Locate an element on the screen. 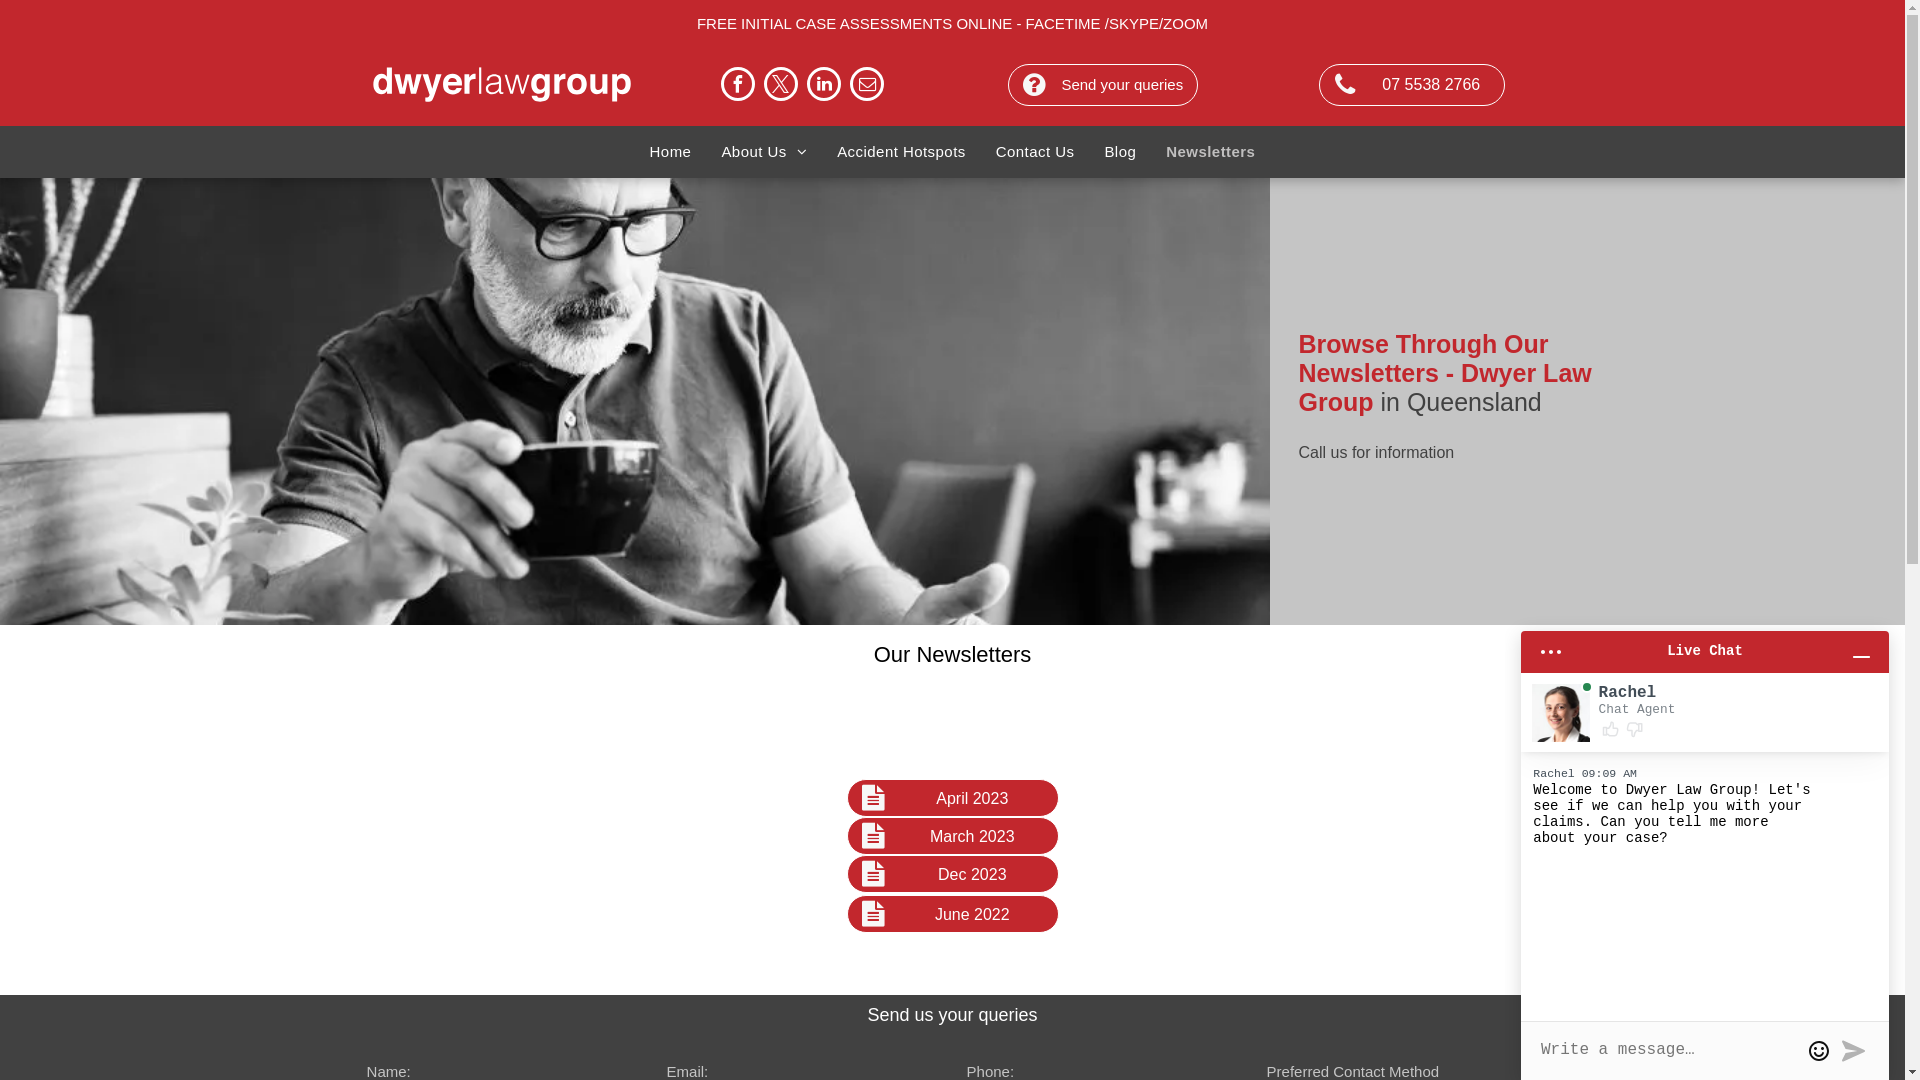 Image resolution: width=1920 pixels, height=1080 pixels. Accident Hotspots is located at coordinates (902, 152).